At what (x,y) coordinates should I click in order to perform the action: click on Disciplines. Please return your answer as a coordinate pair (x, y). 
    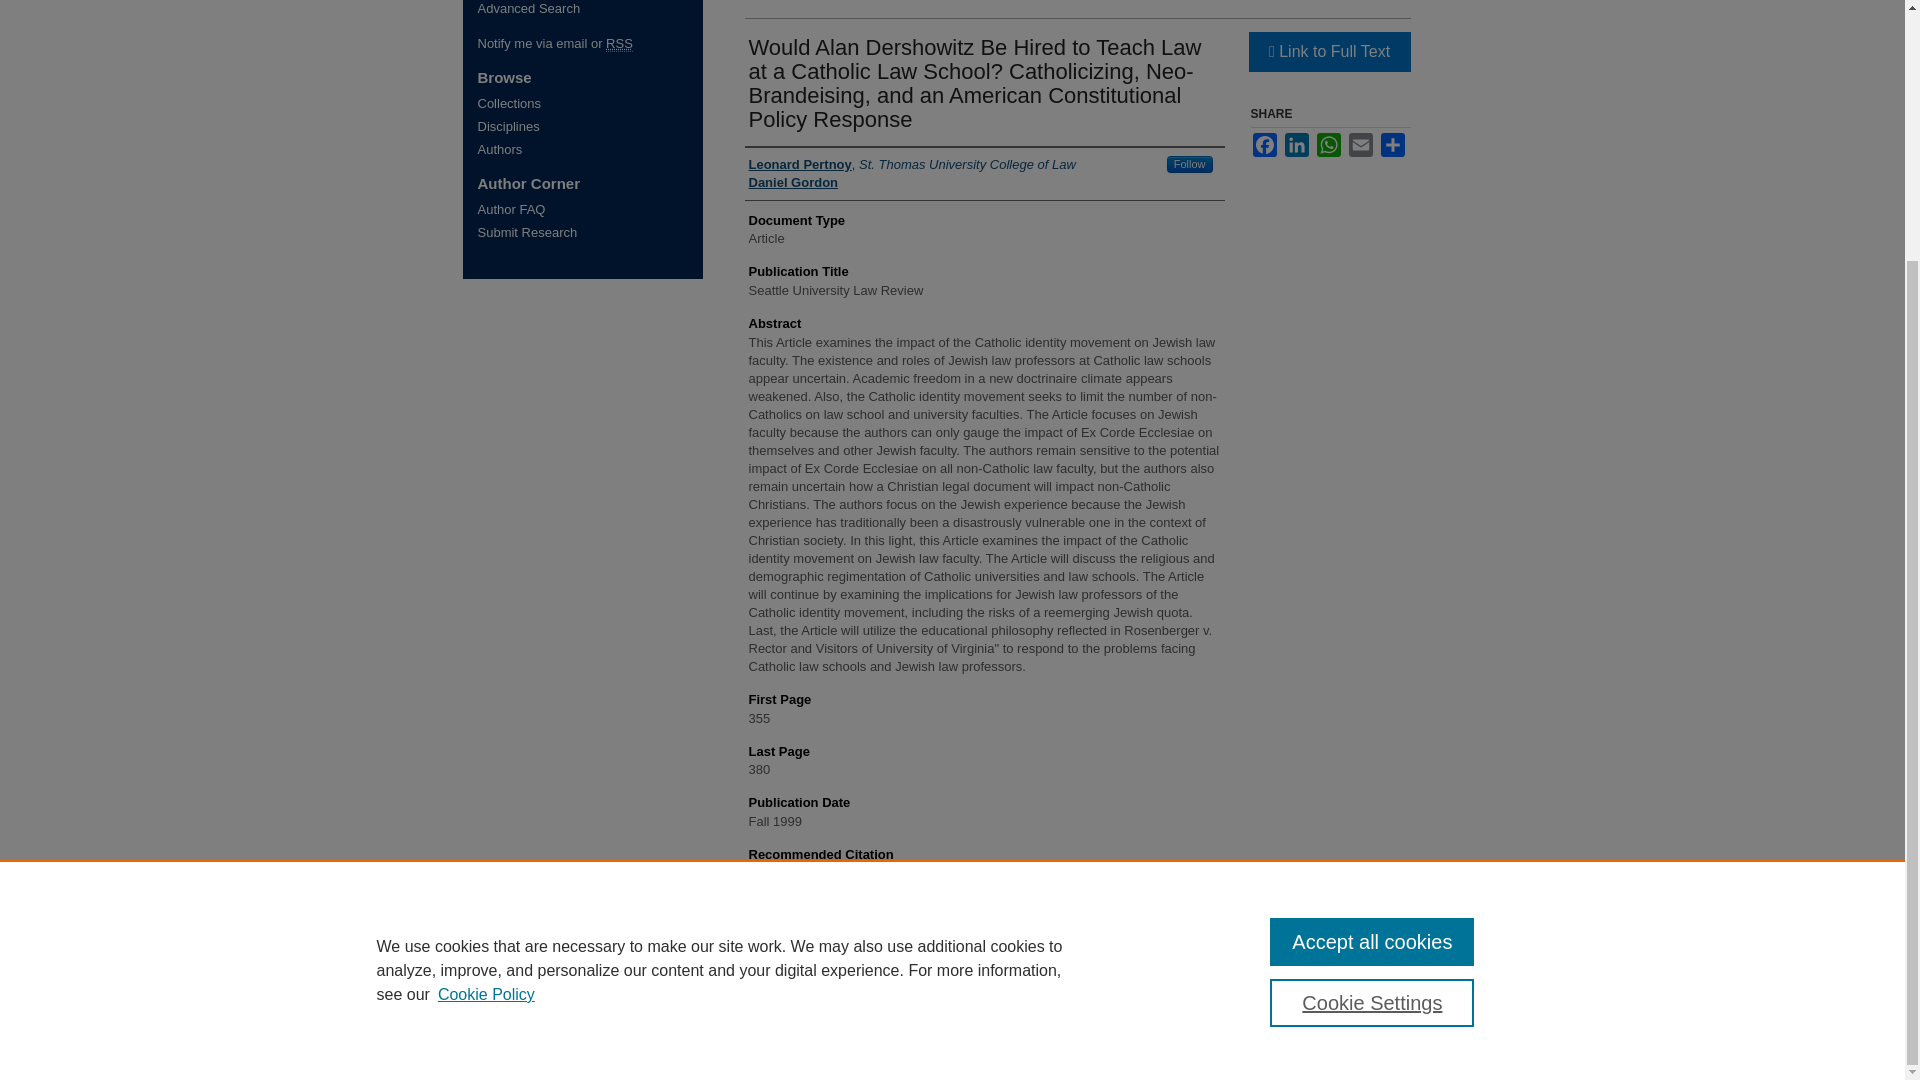
    Looking at the image, I should click on (590, 126).